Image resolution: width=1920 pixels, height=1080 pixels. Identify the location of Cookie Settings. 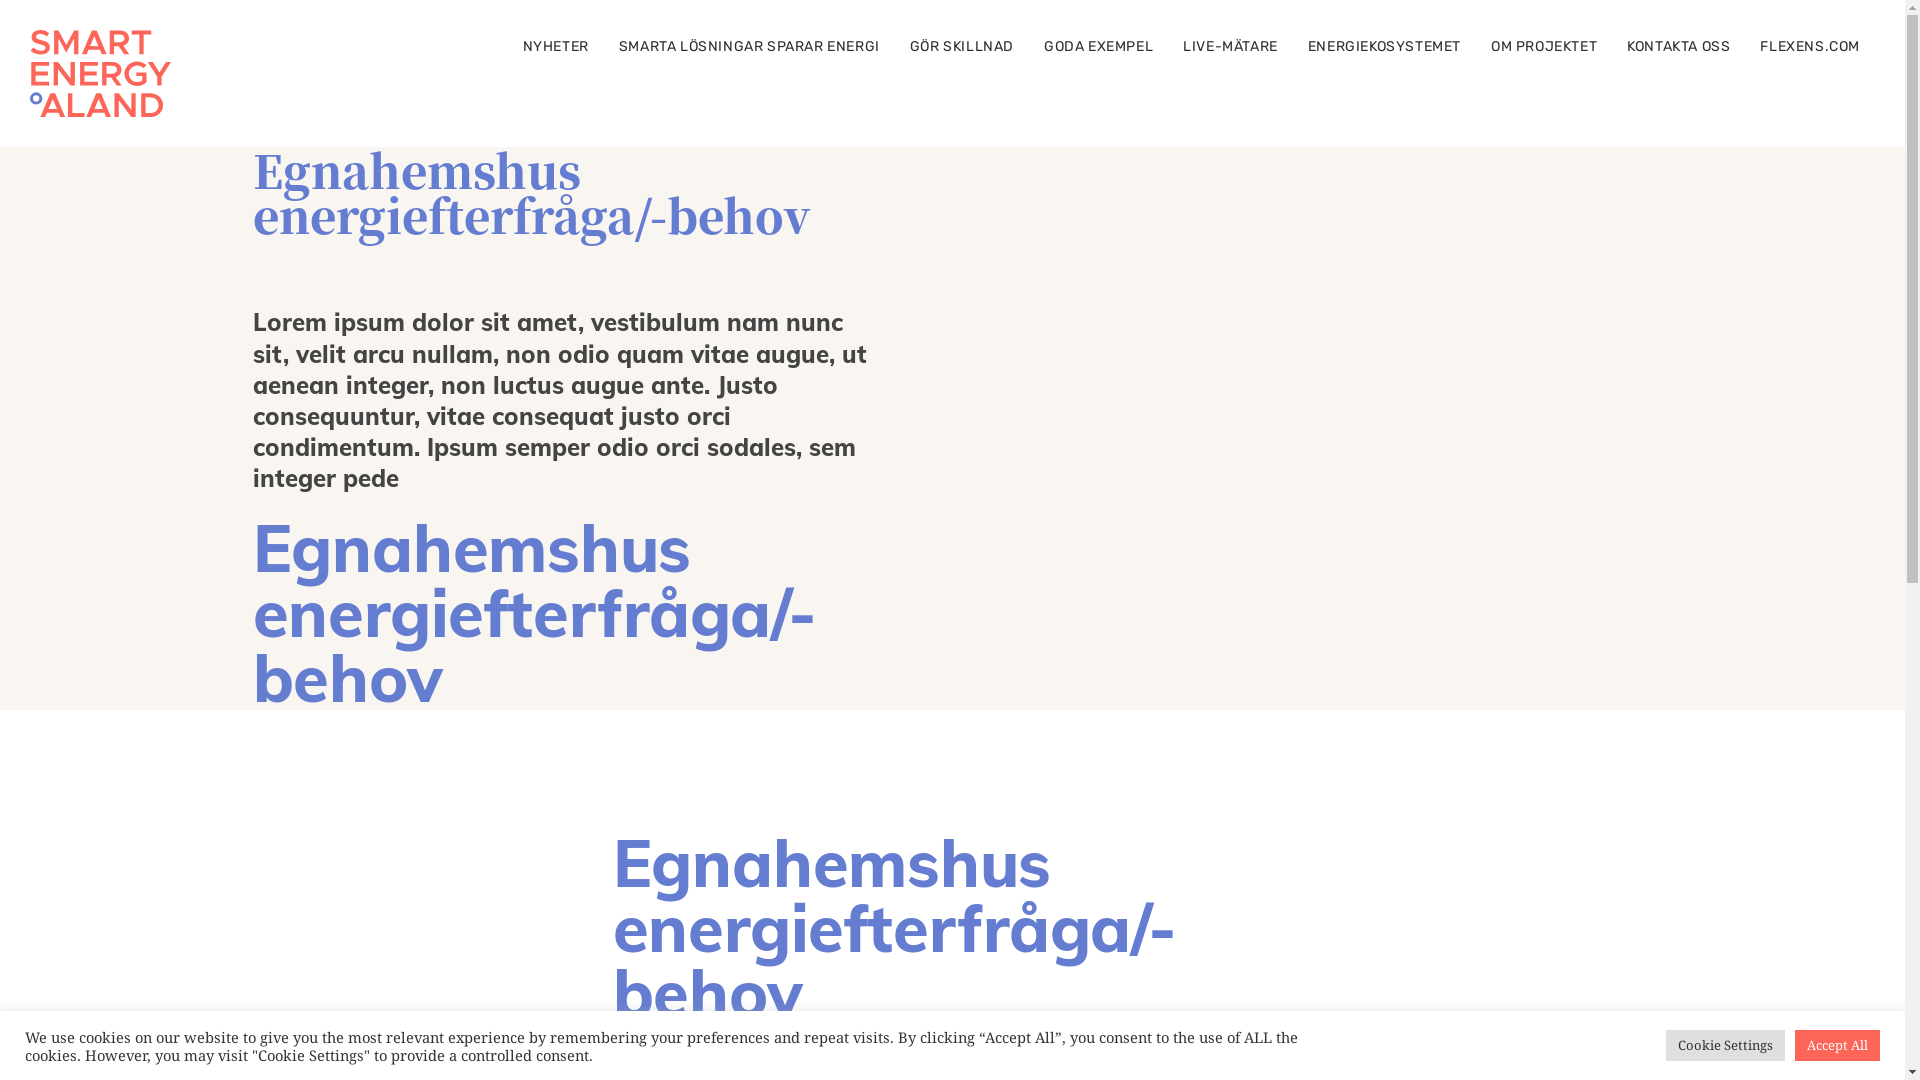
(1726, 1046).